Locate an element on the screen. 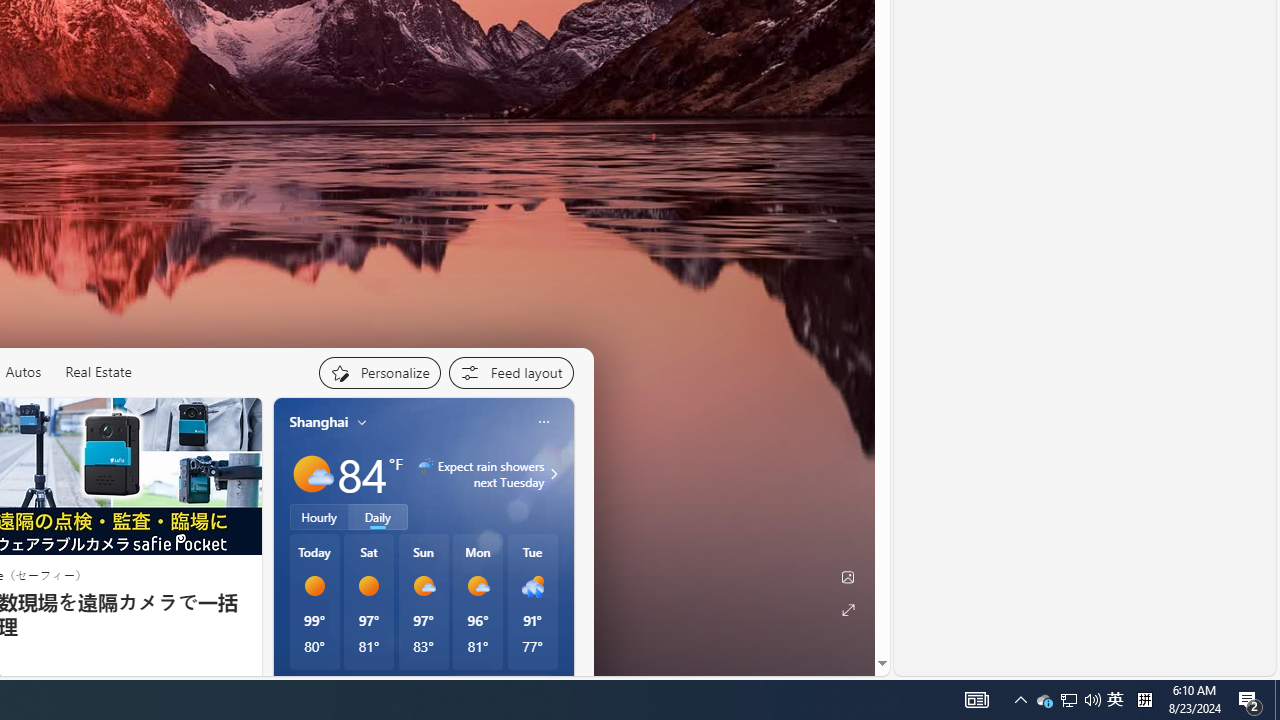  Mostly sunny is located at coordinates (312, 474).